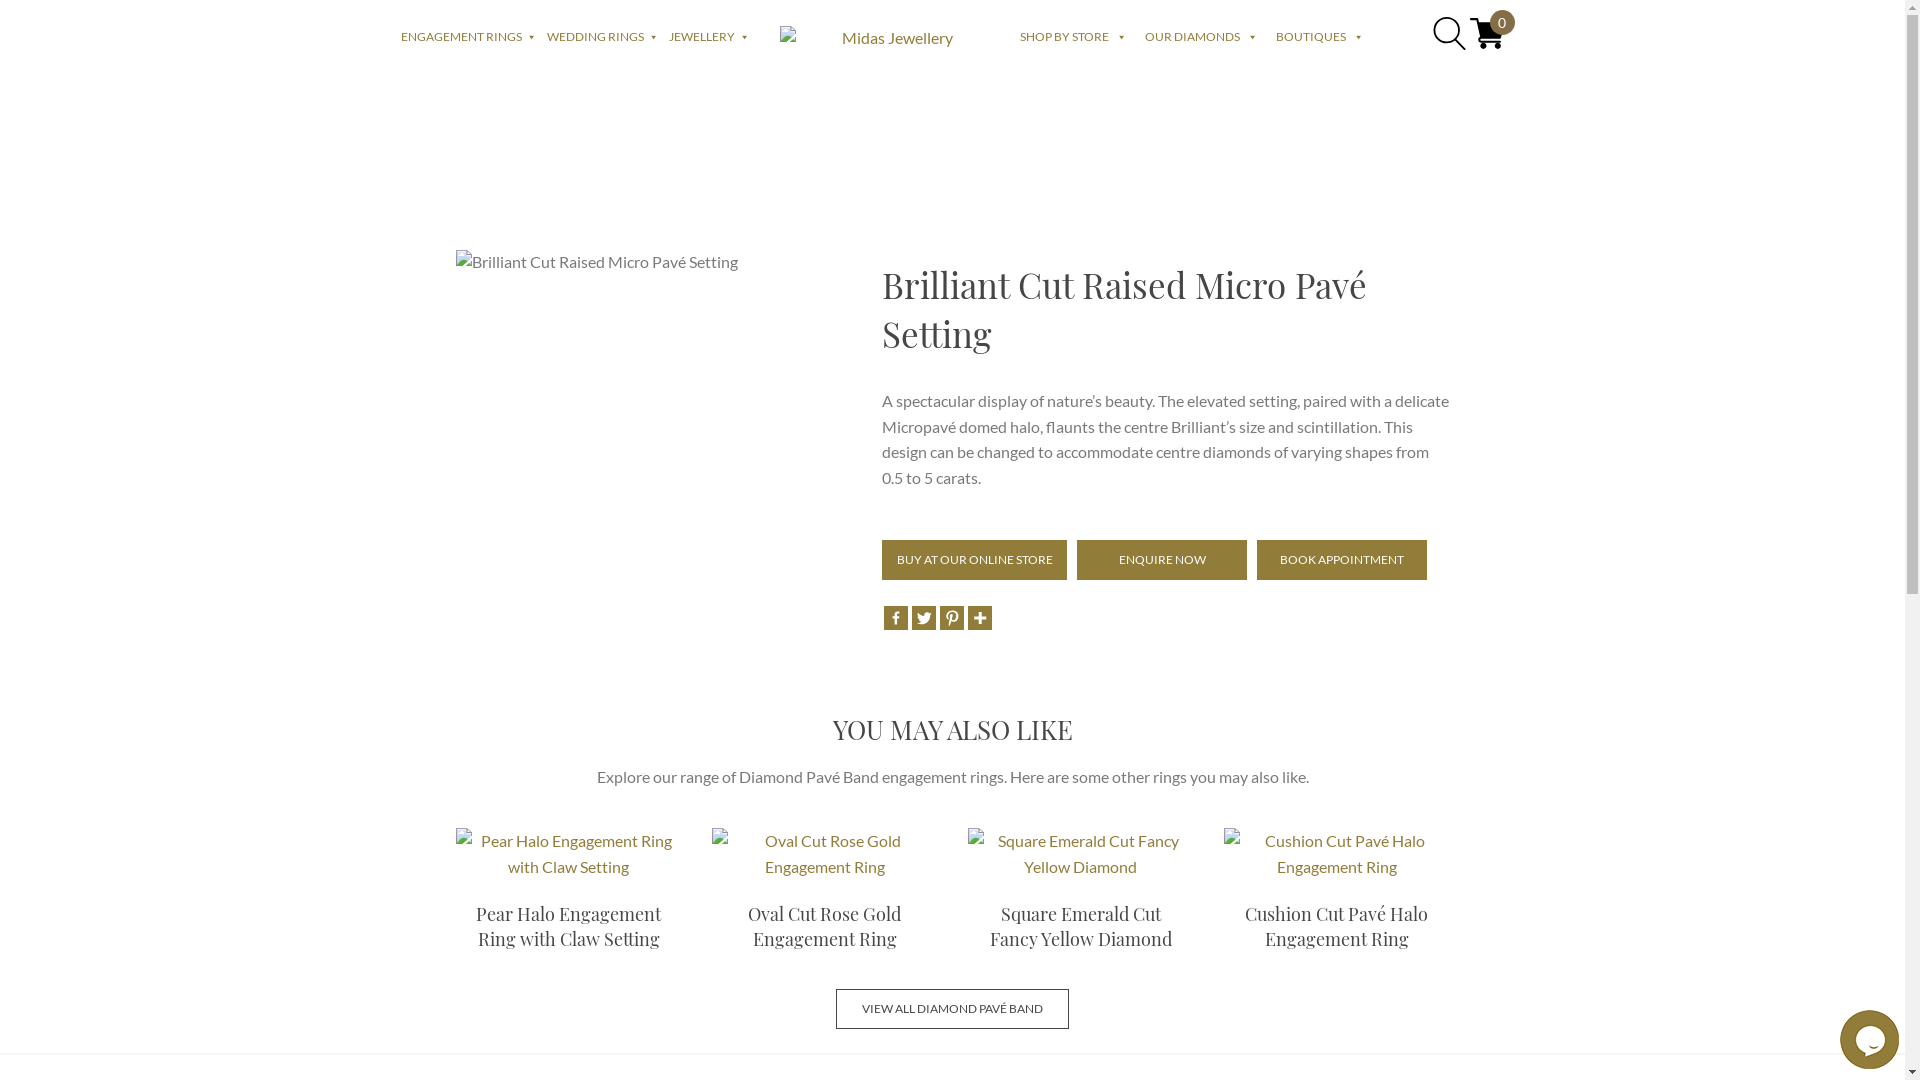  I want to click on BOOK APPOINTMENT, so click(1342, 560).